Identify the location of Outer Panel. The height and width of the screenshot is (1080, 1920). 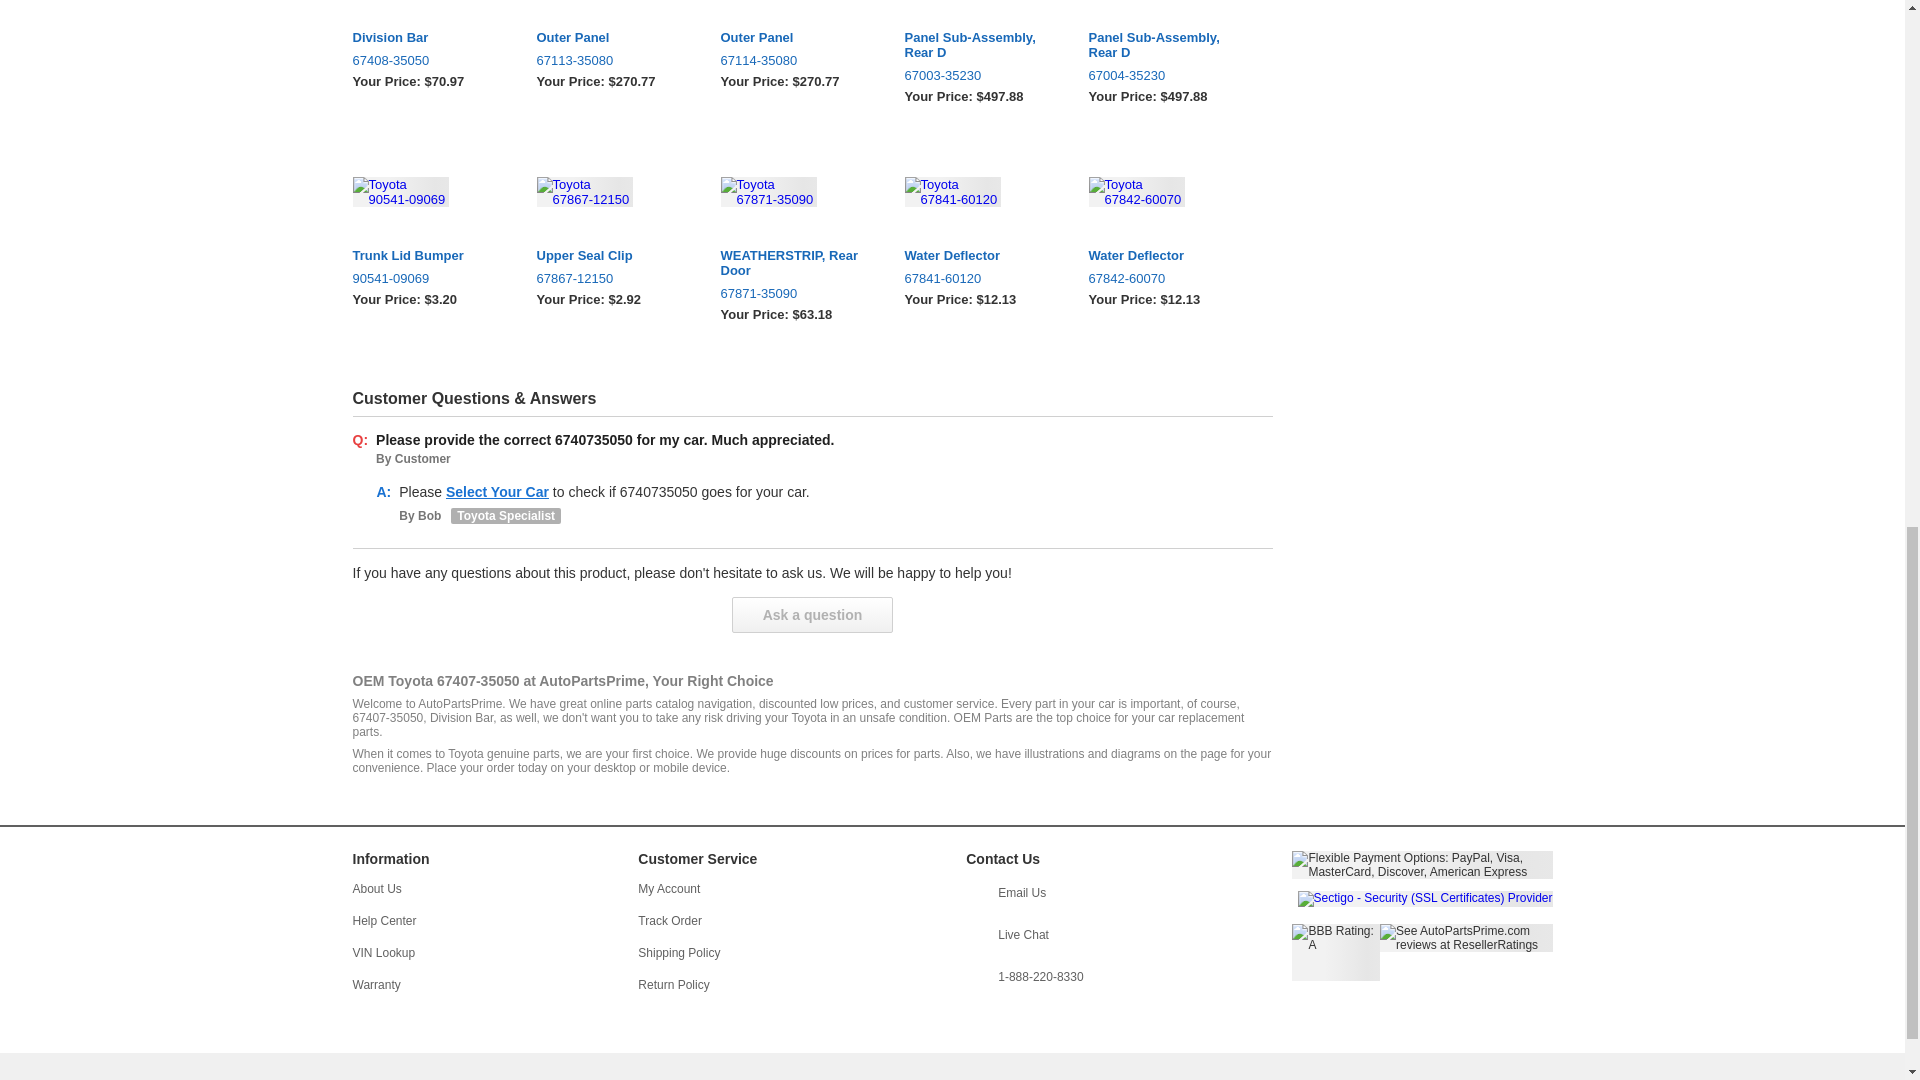
(615, 38).